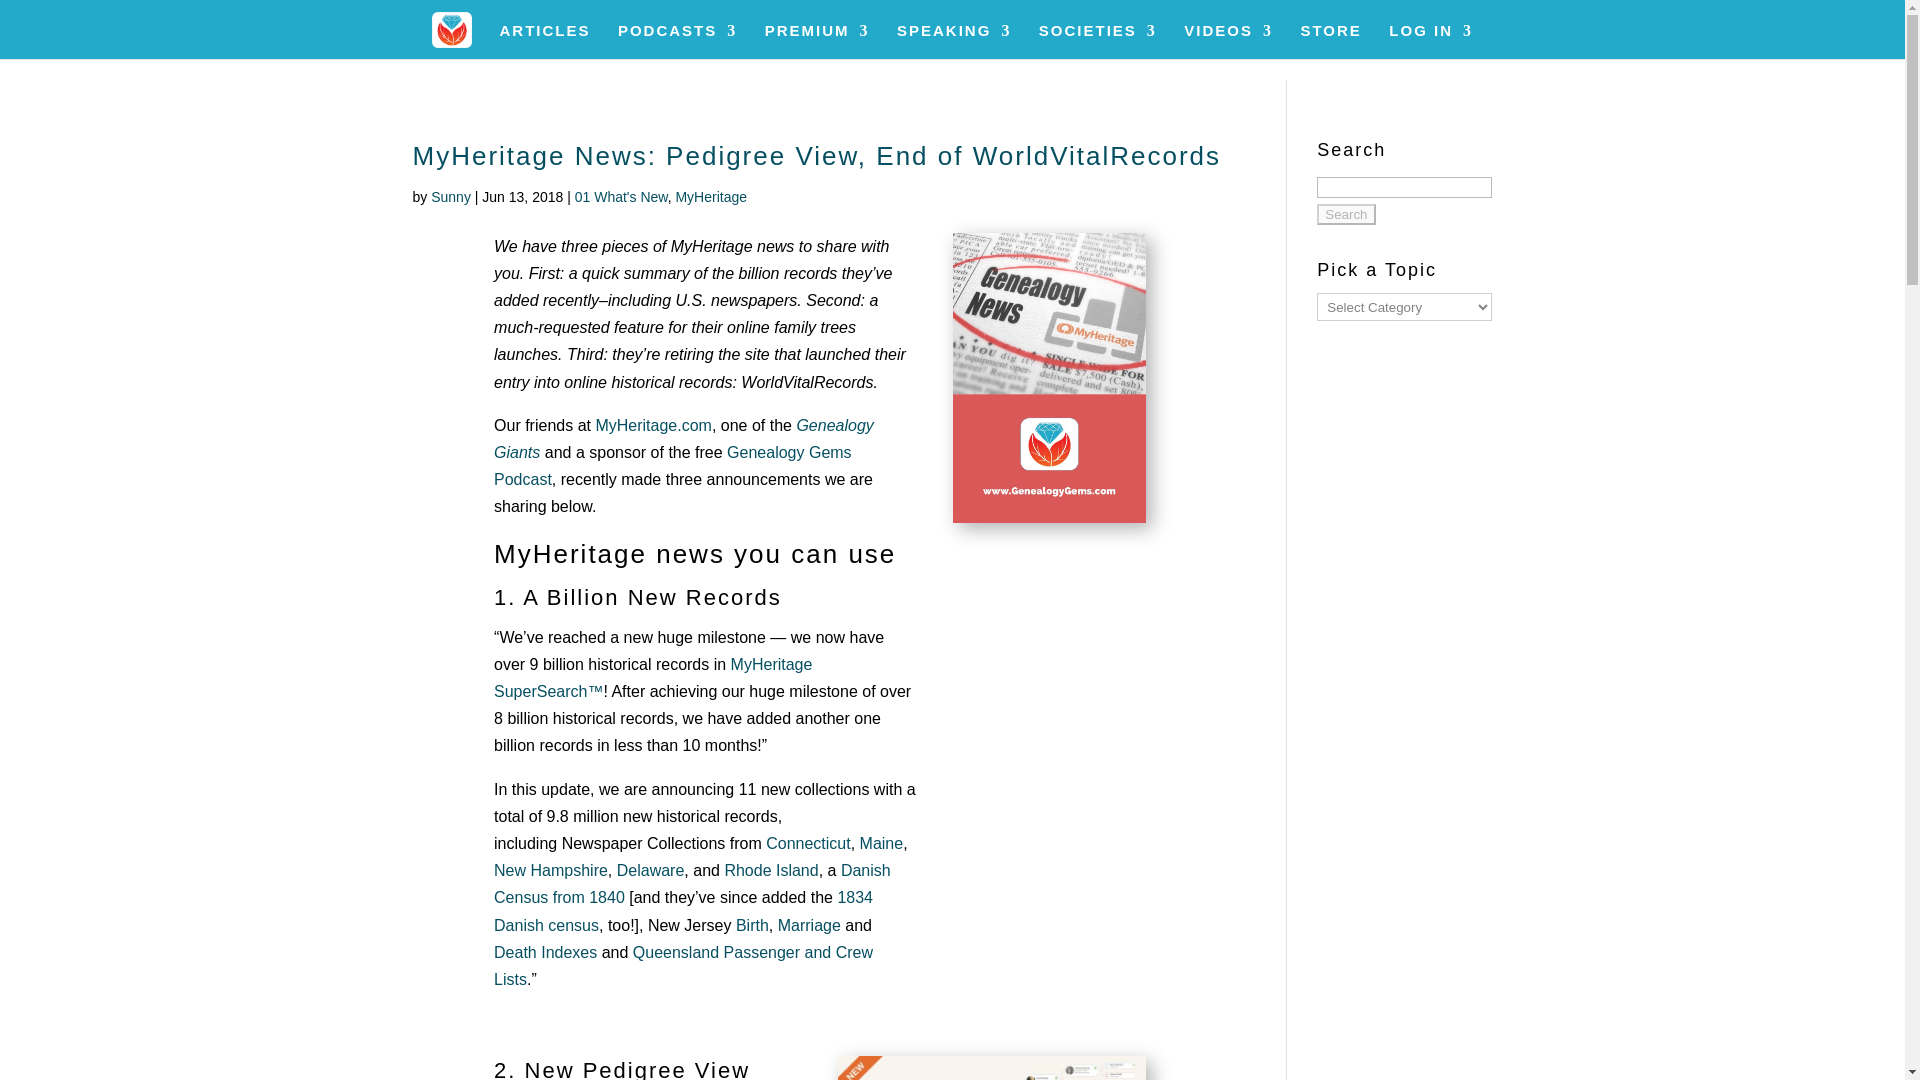 This screenshot has height=1080, width=1920. What do you see at coordinates (954, 41) in the screenshot?
I see `SPEAKING` at bounding box center [954, 41].